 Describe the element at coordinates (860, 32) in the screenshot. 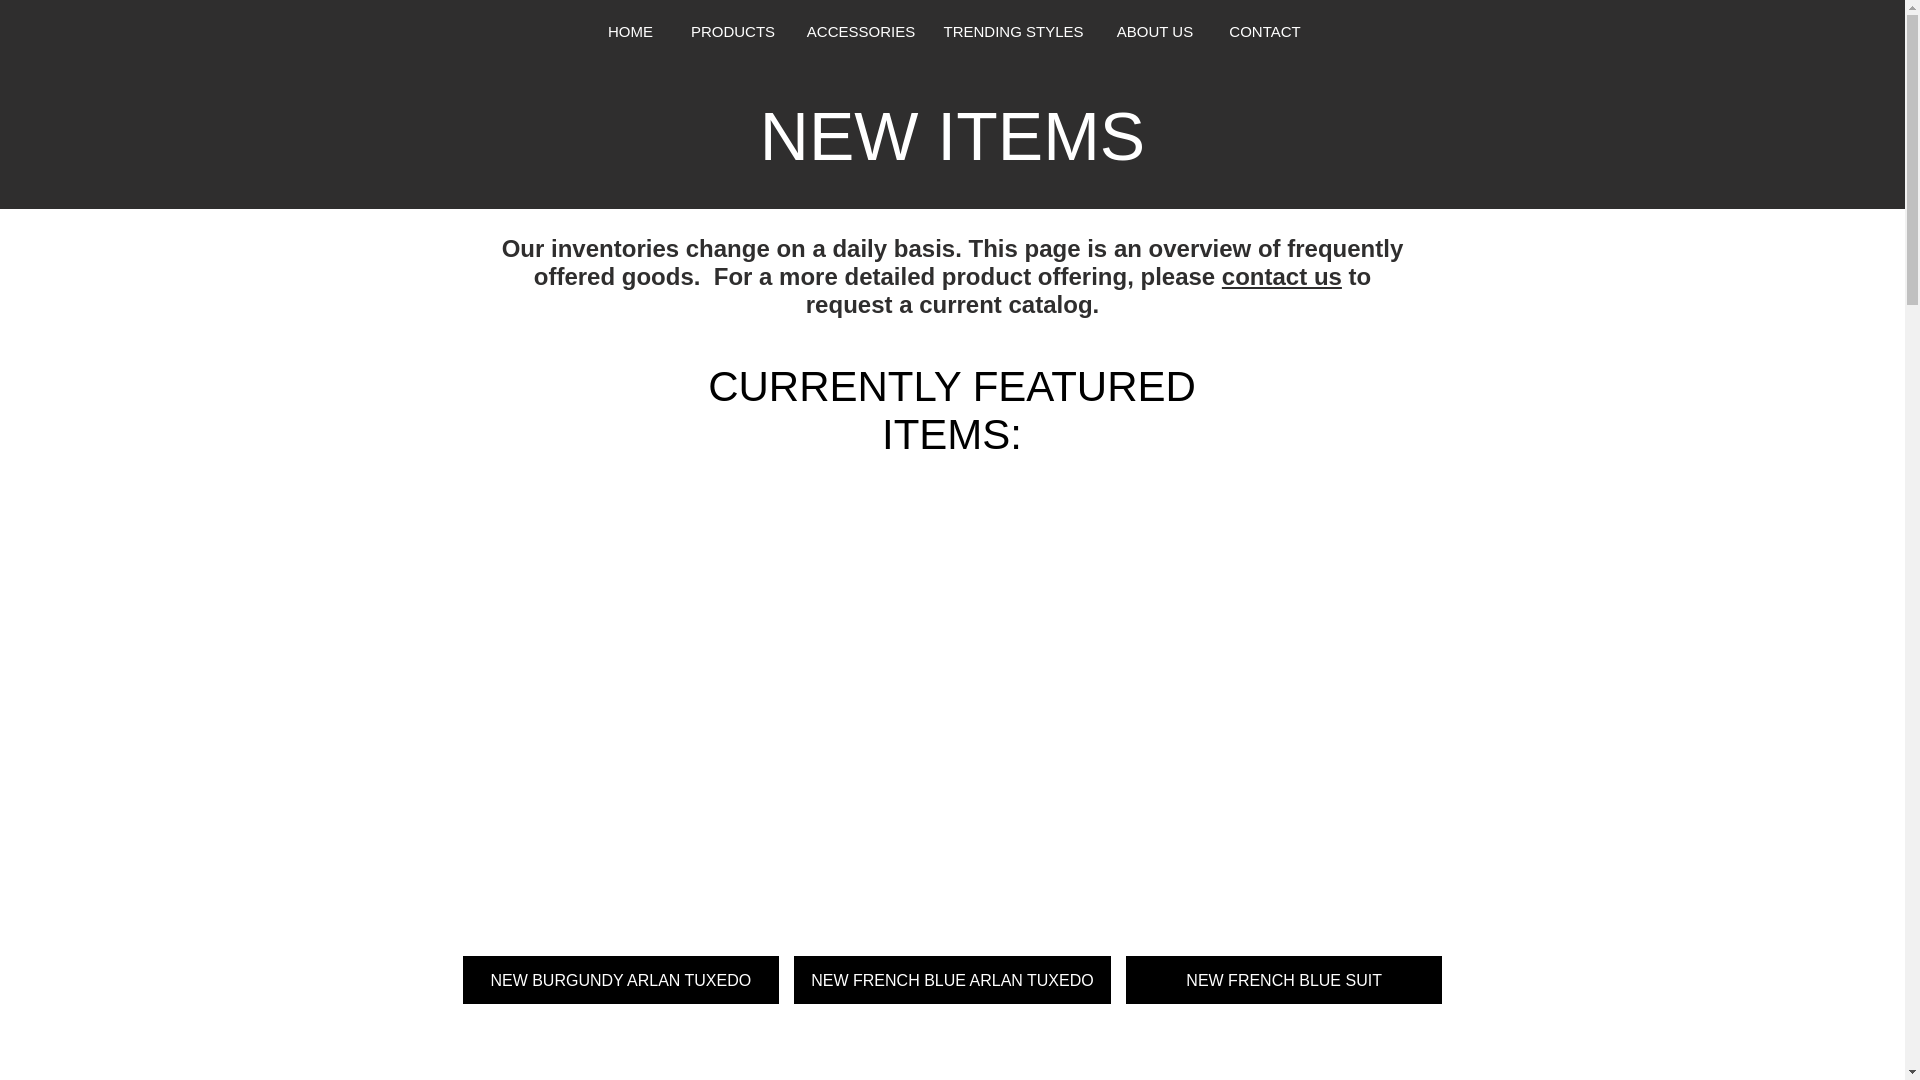

I see `ACCESSORIES` at that location.